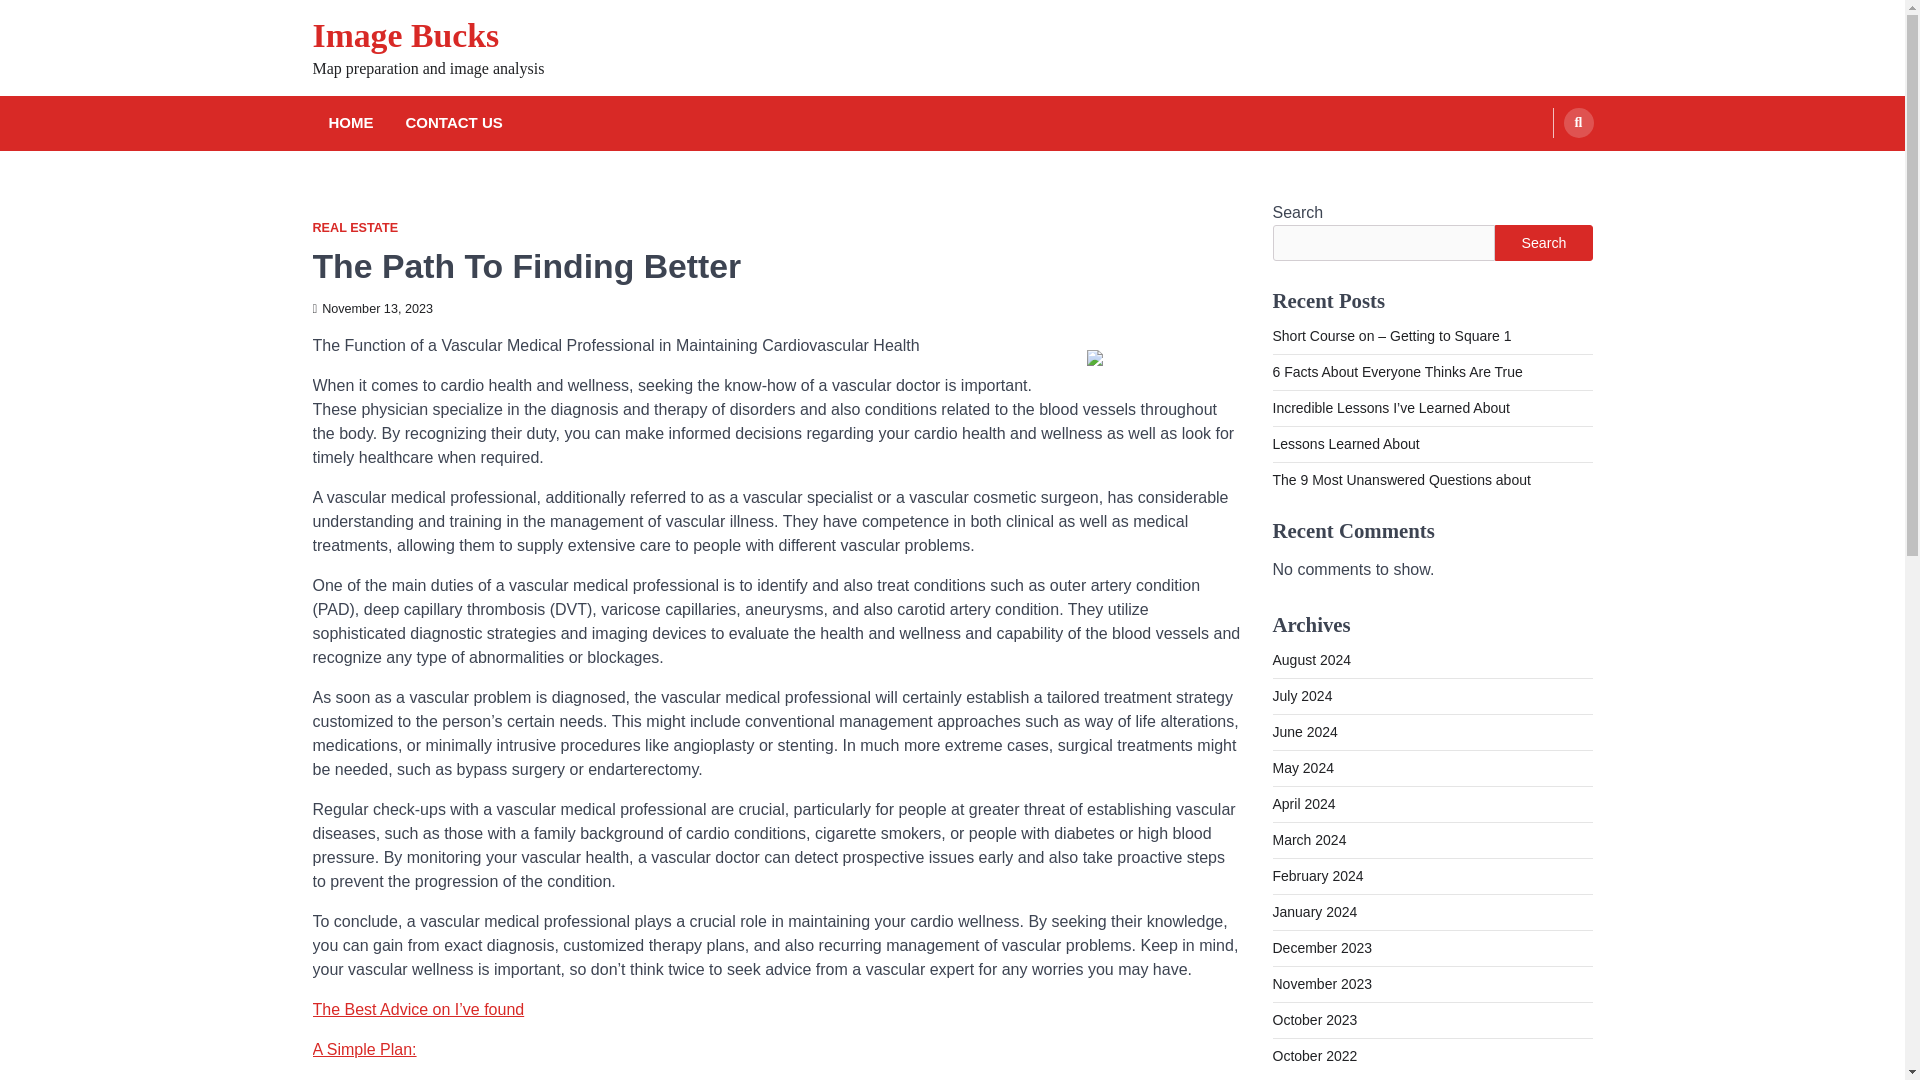 The height and width of the screenshot is (1080, 1920). What do you see at coordinates (1302, 768) in the screenshot?
I see `May 2024` at bounding box center [1302, 768].